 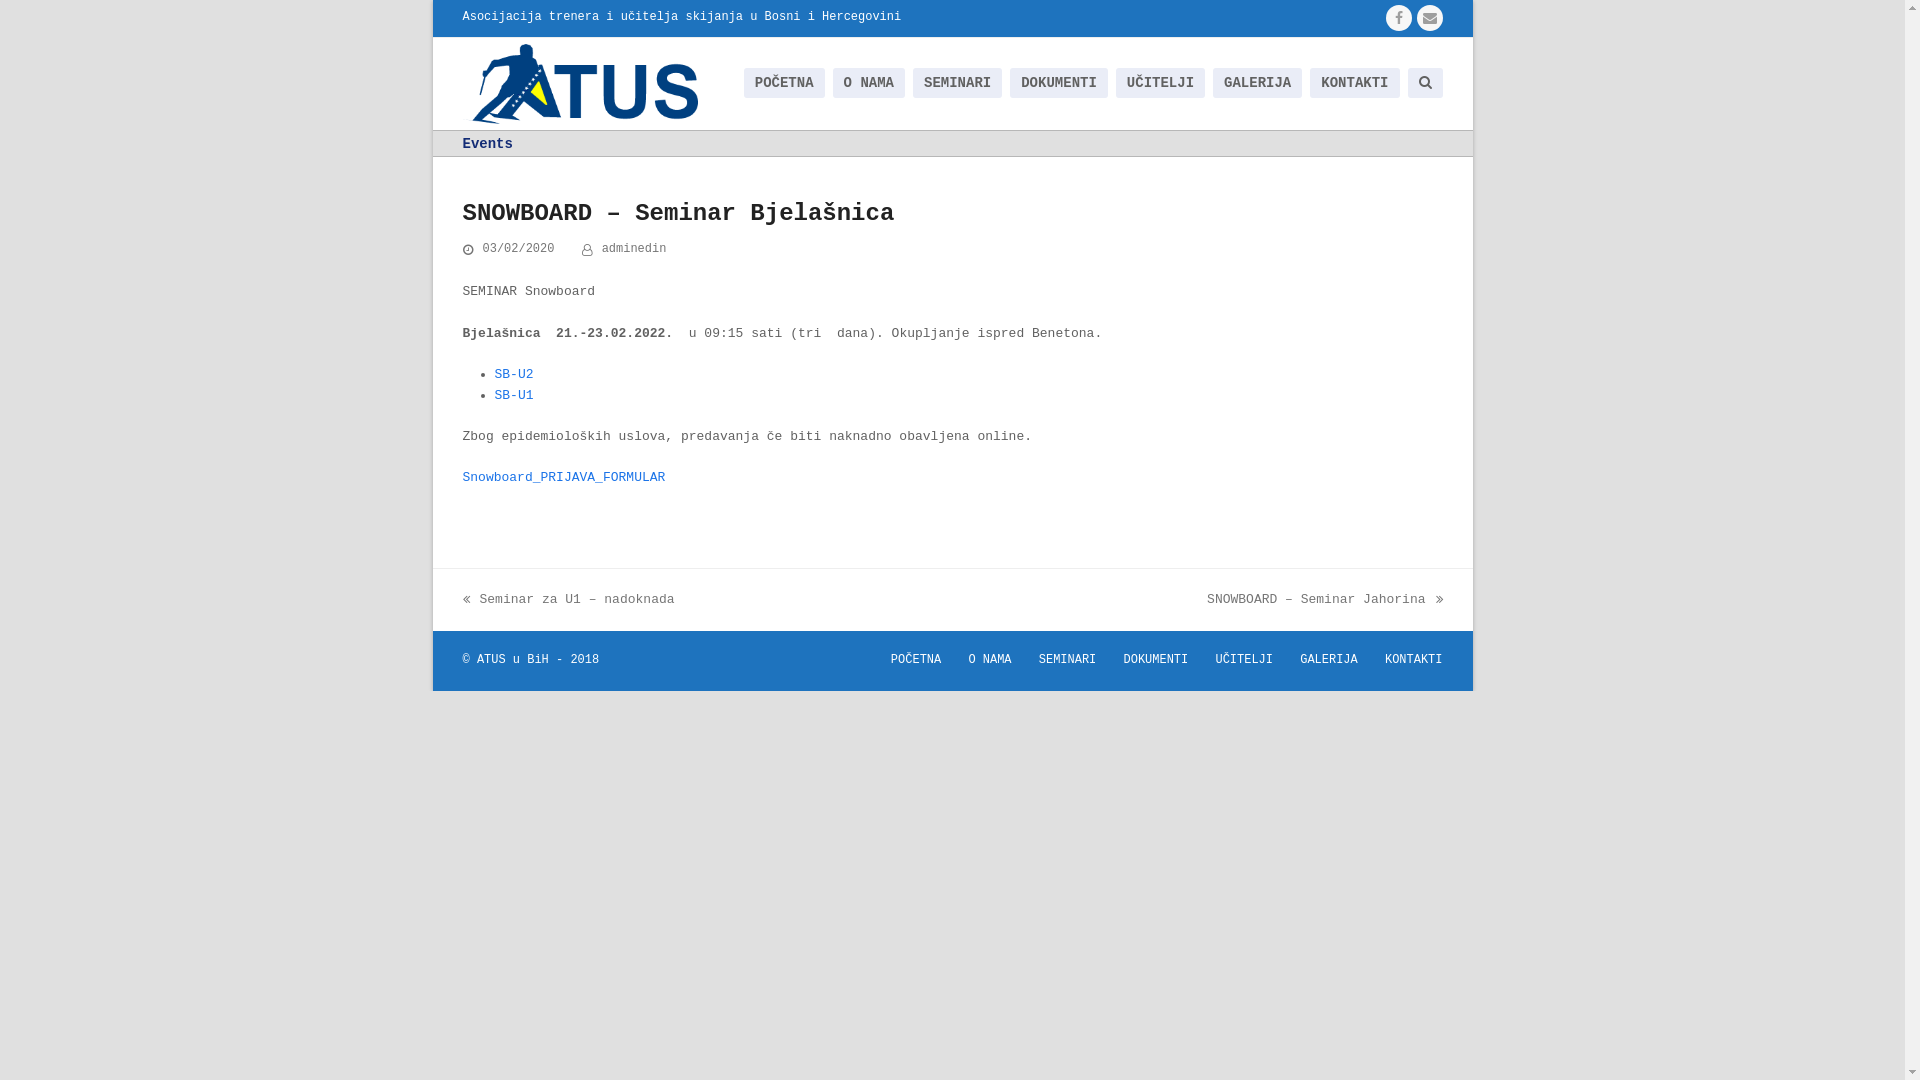 I want to click on O NAMA, so click(x=869, y=84).